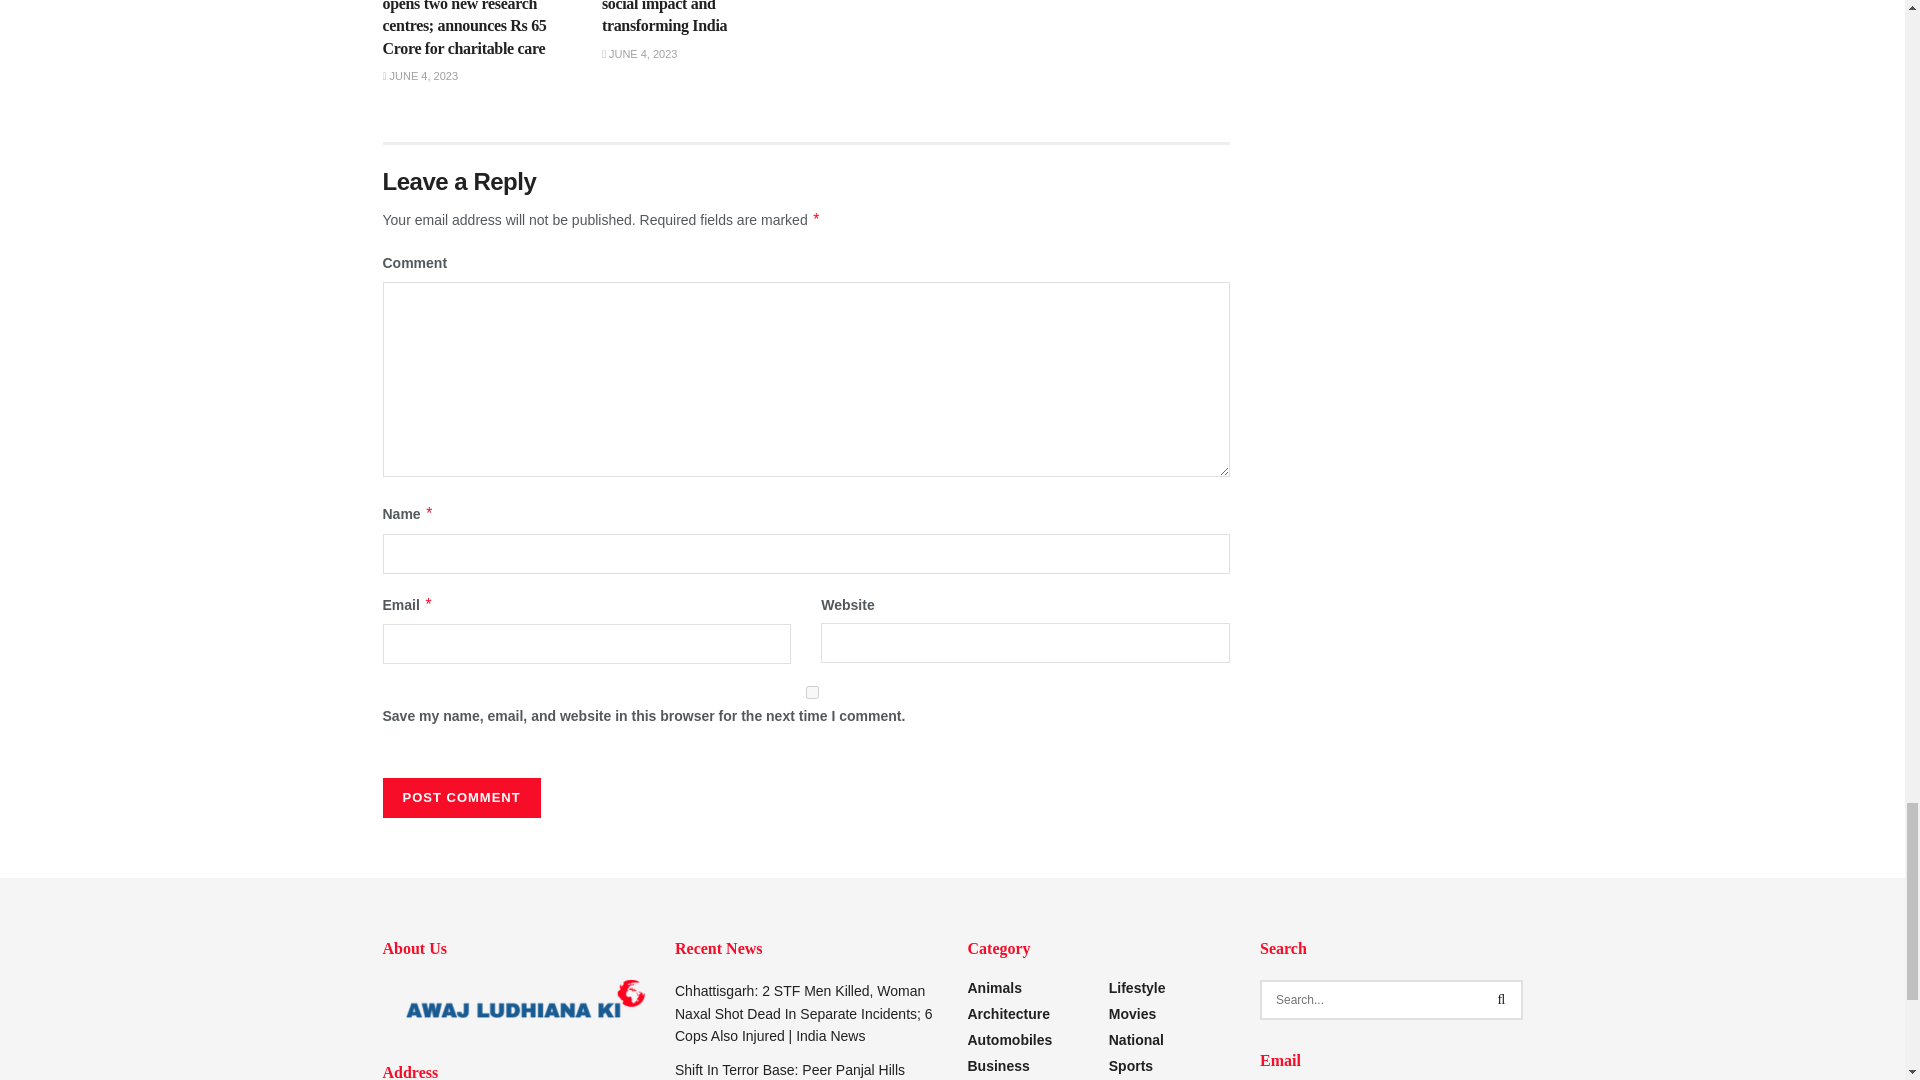  What do you see at coordinates (1131, 1066) in the screenshot?
I see `You can add some category description here.` at bounding box center [1131, 1066].